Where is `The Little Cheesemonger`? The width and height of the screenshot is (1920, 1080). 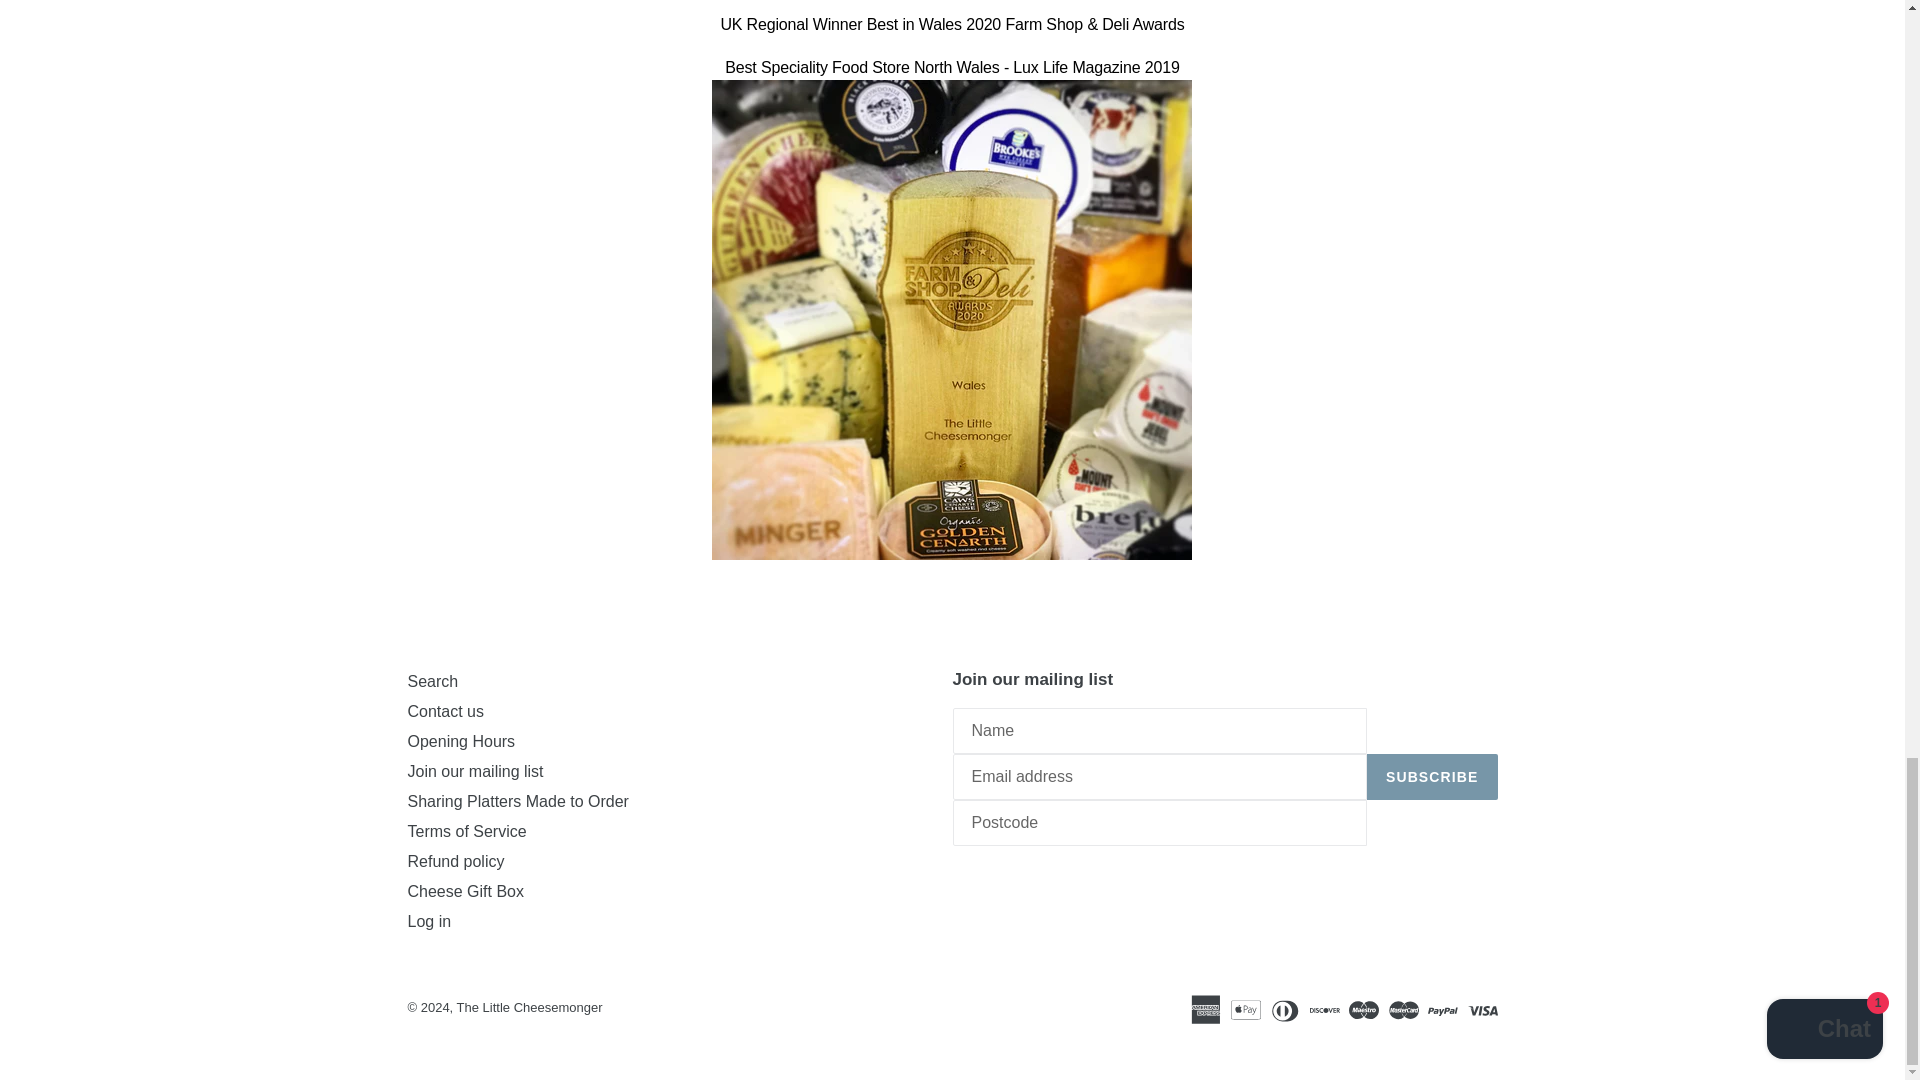
The Little Cheesemonger is located at coordinates (529, 1008).